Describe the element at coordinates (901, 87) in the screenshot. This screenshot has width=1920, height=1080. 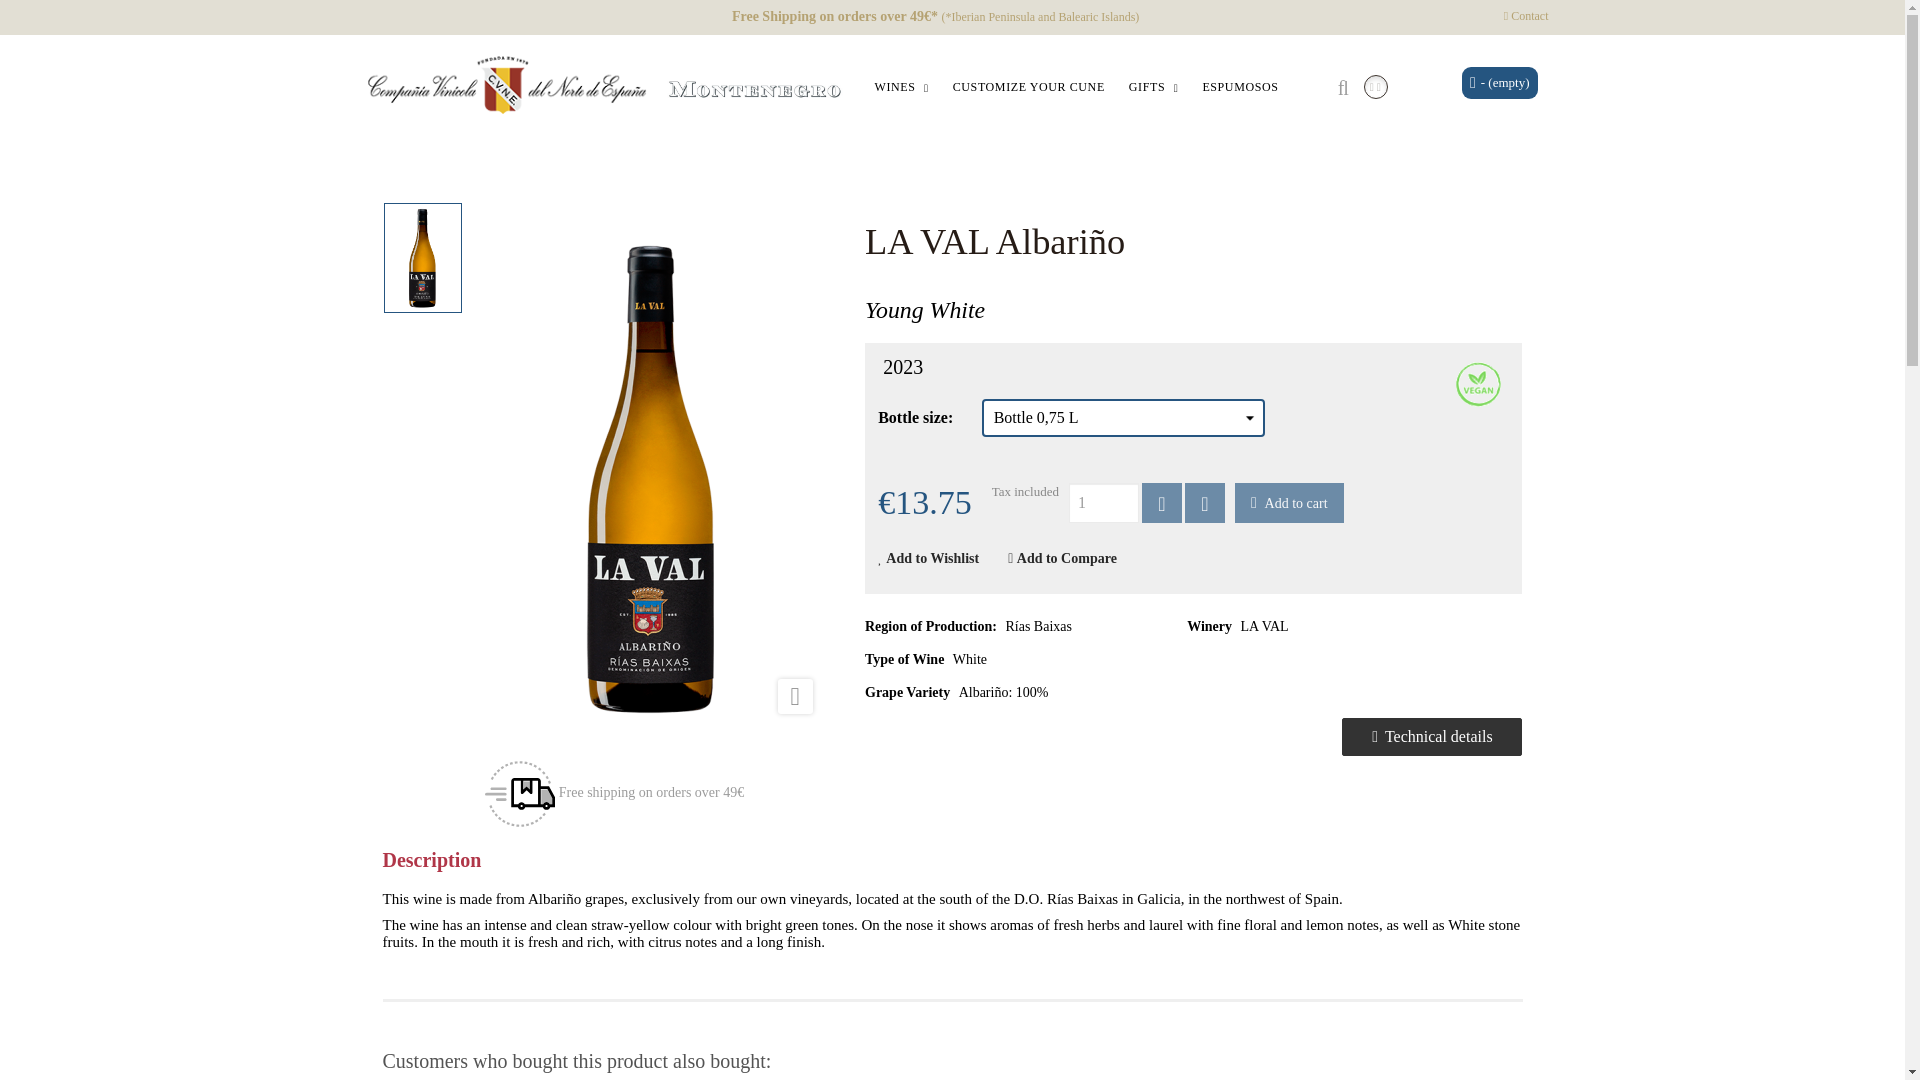
I see `WINES` at that location.